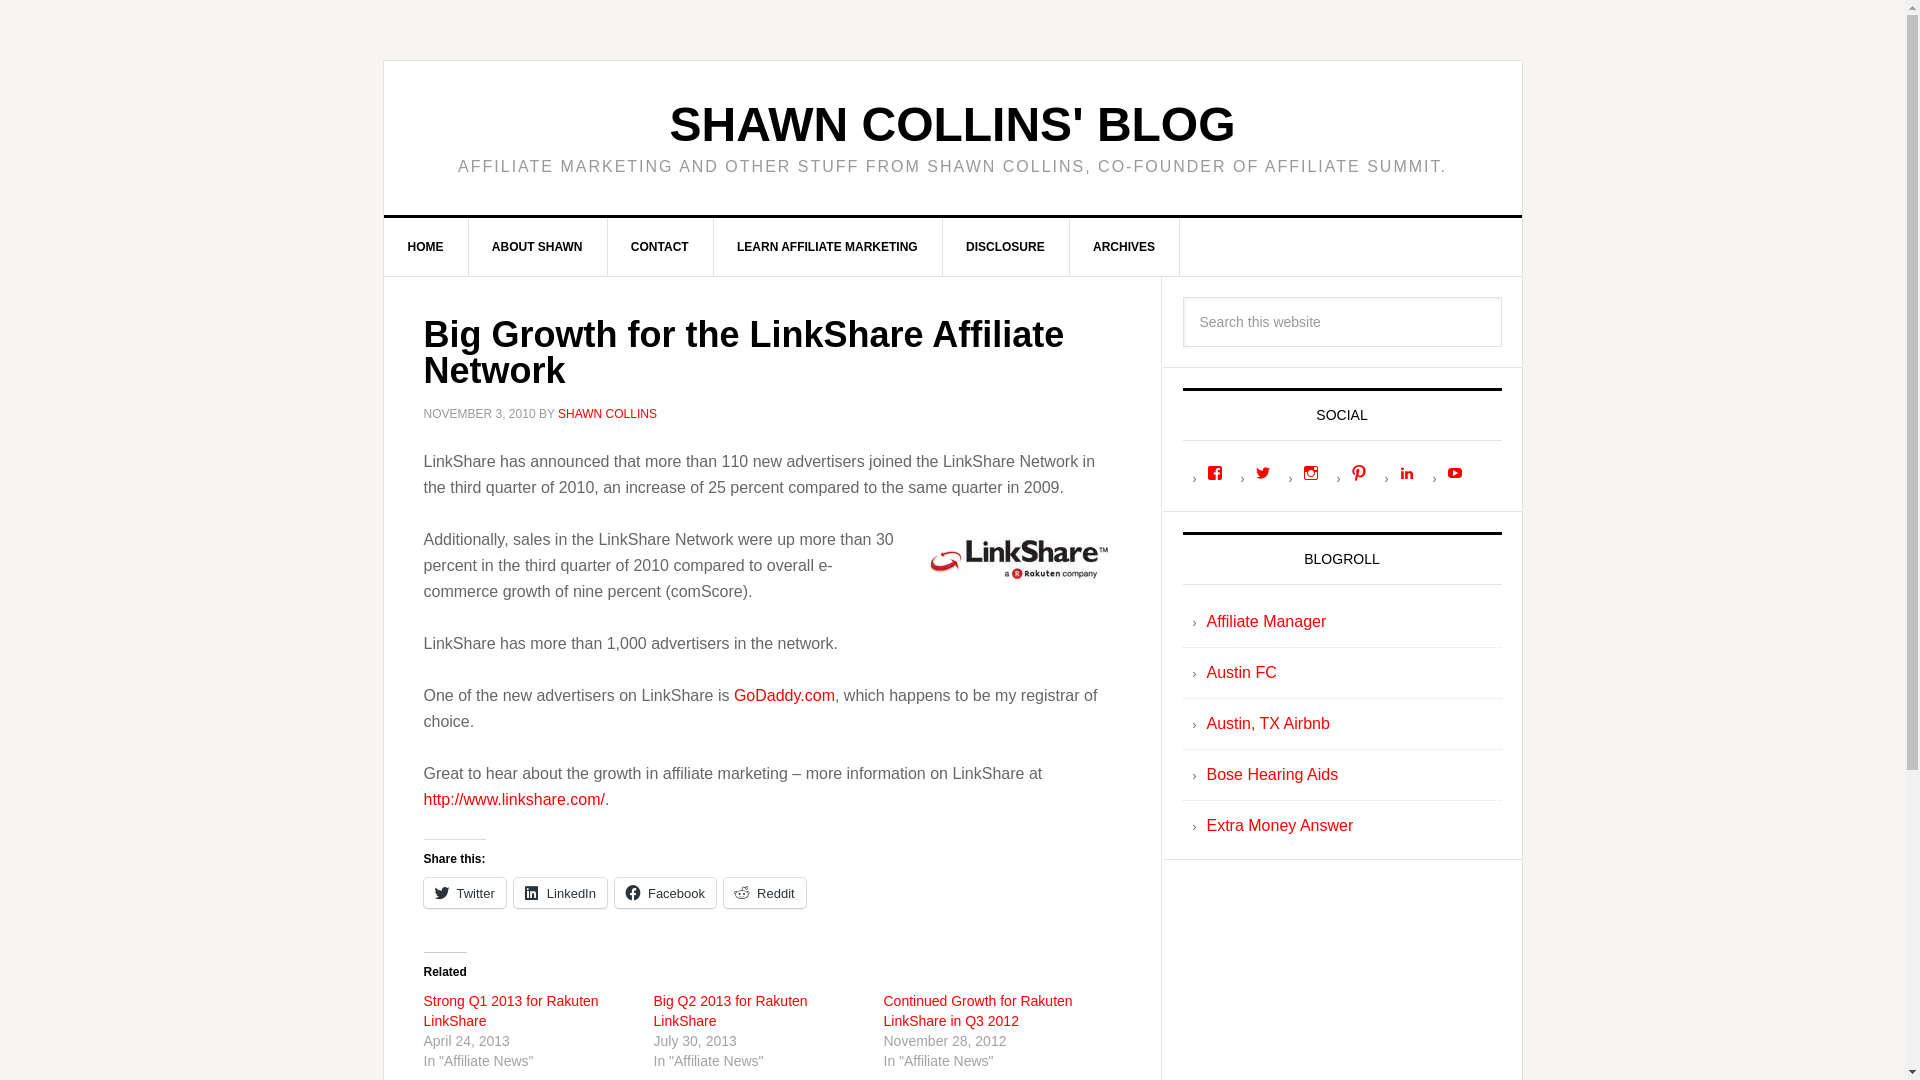  I want to click on Click to share on Twitter, so click(465, 893).